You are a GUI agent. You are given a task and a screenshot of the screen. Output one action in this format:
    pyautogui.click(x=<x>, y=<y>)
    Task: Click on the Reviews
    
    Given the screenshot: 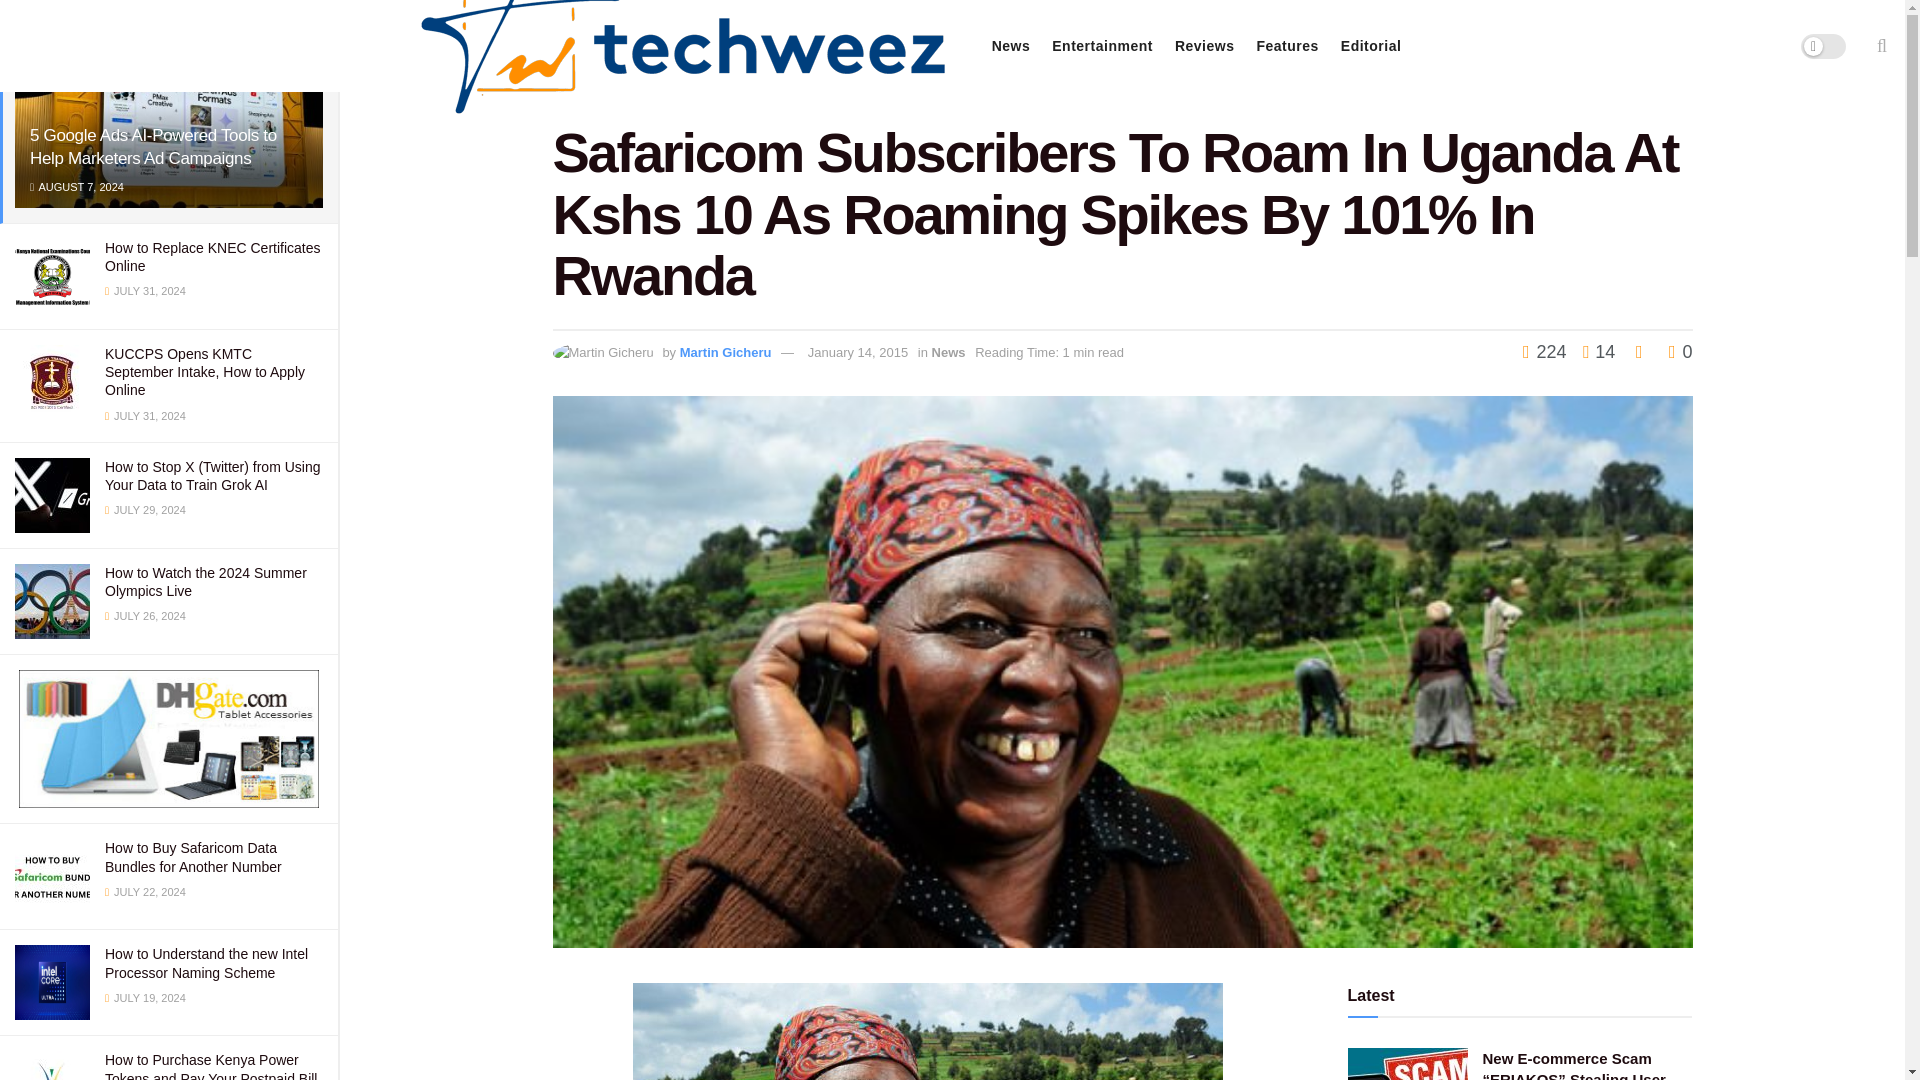 What is the action you would take?
    pyautogui.click(x=1204, y=46)
    